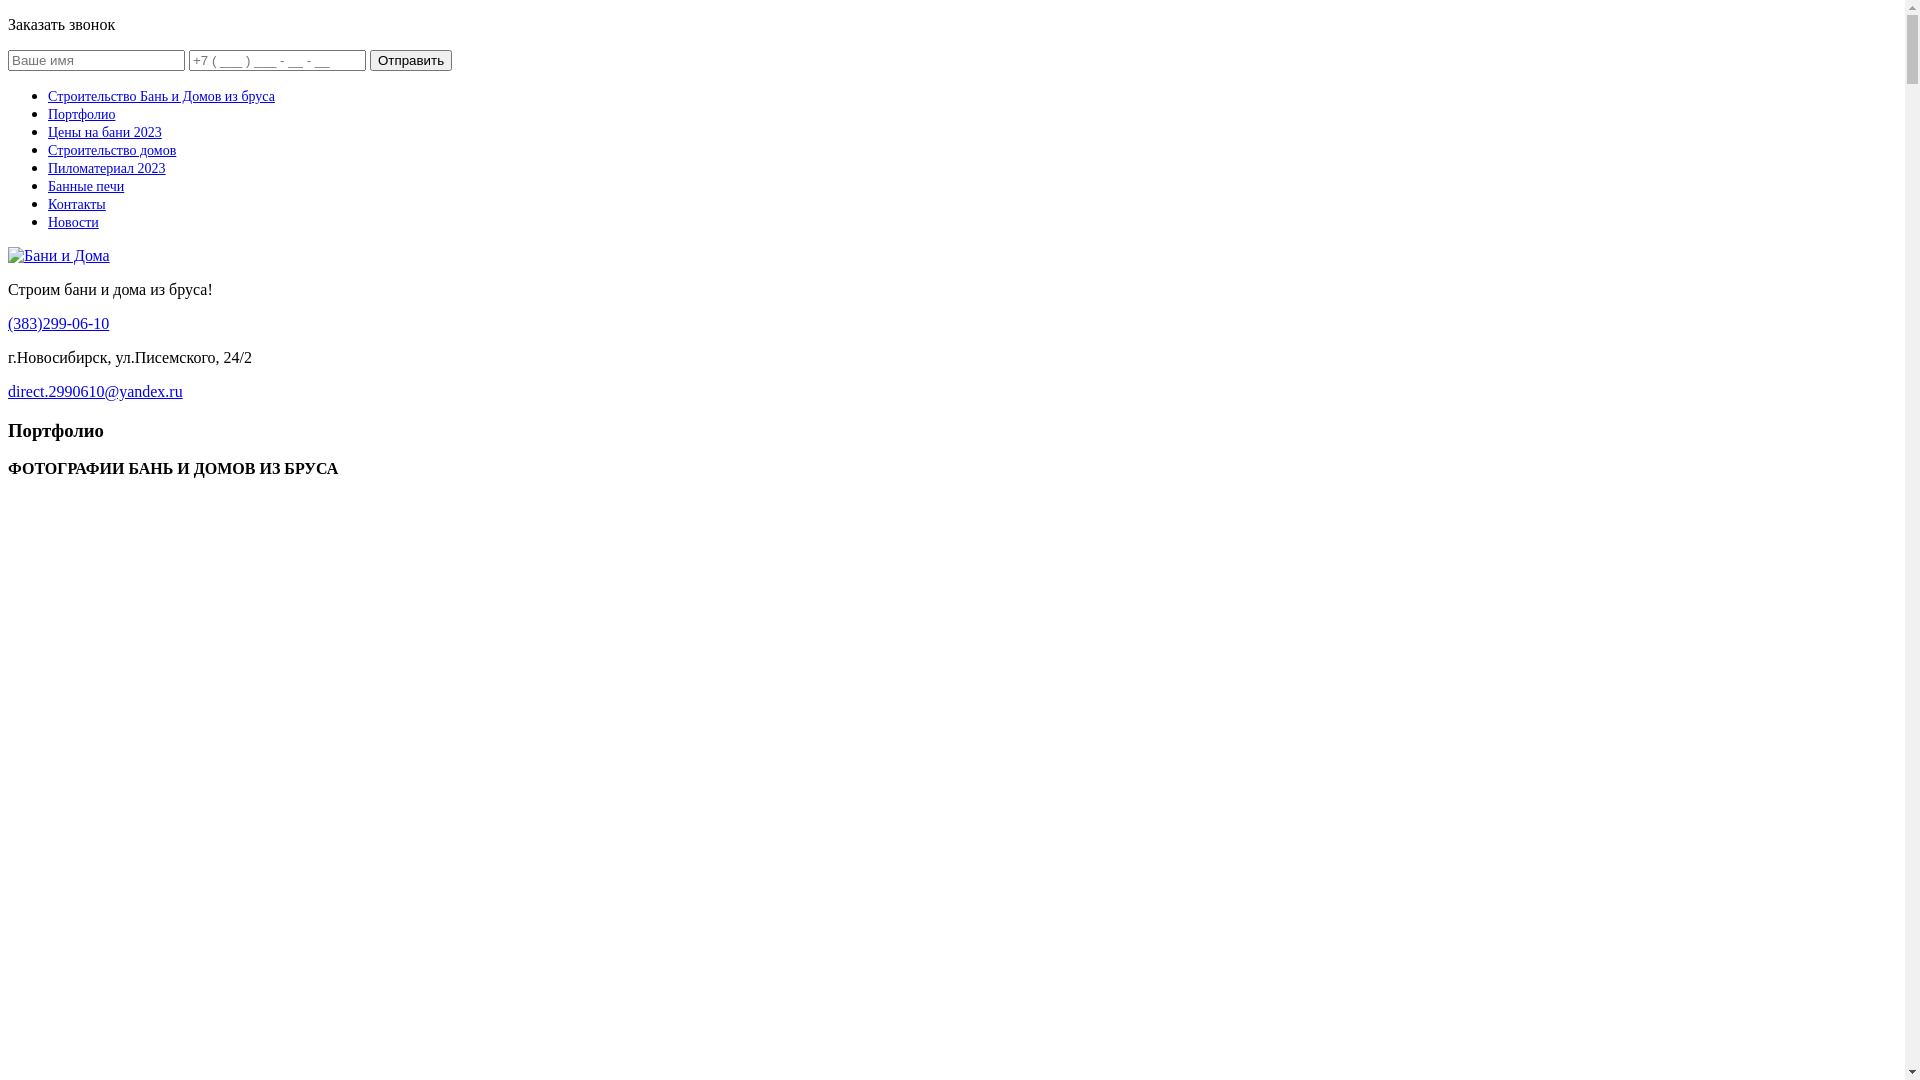 The width and height of the screenshot is (1920, 1080). Describe the element at coordinates (96, 392) in the screenshot. I see `direct.2990610@yandex.ru` at that location.